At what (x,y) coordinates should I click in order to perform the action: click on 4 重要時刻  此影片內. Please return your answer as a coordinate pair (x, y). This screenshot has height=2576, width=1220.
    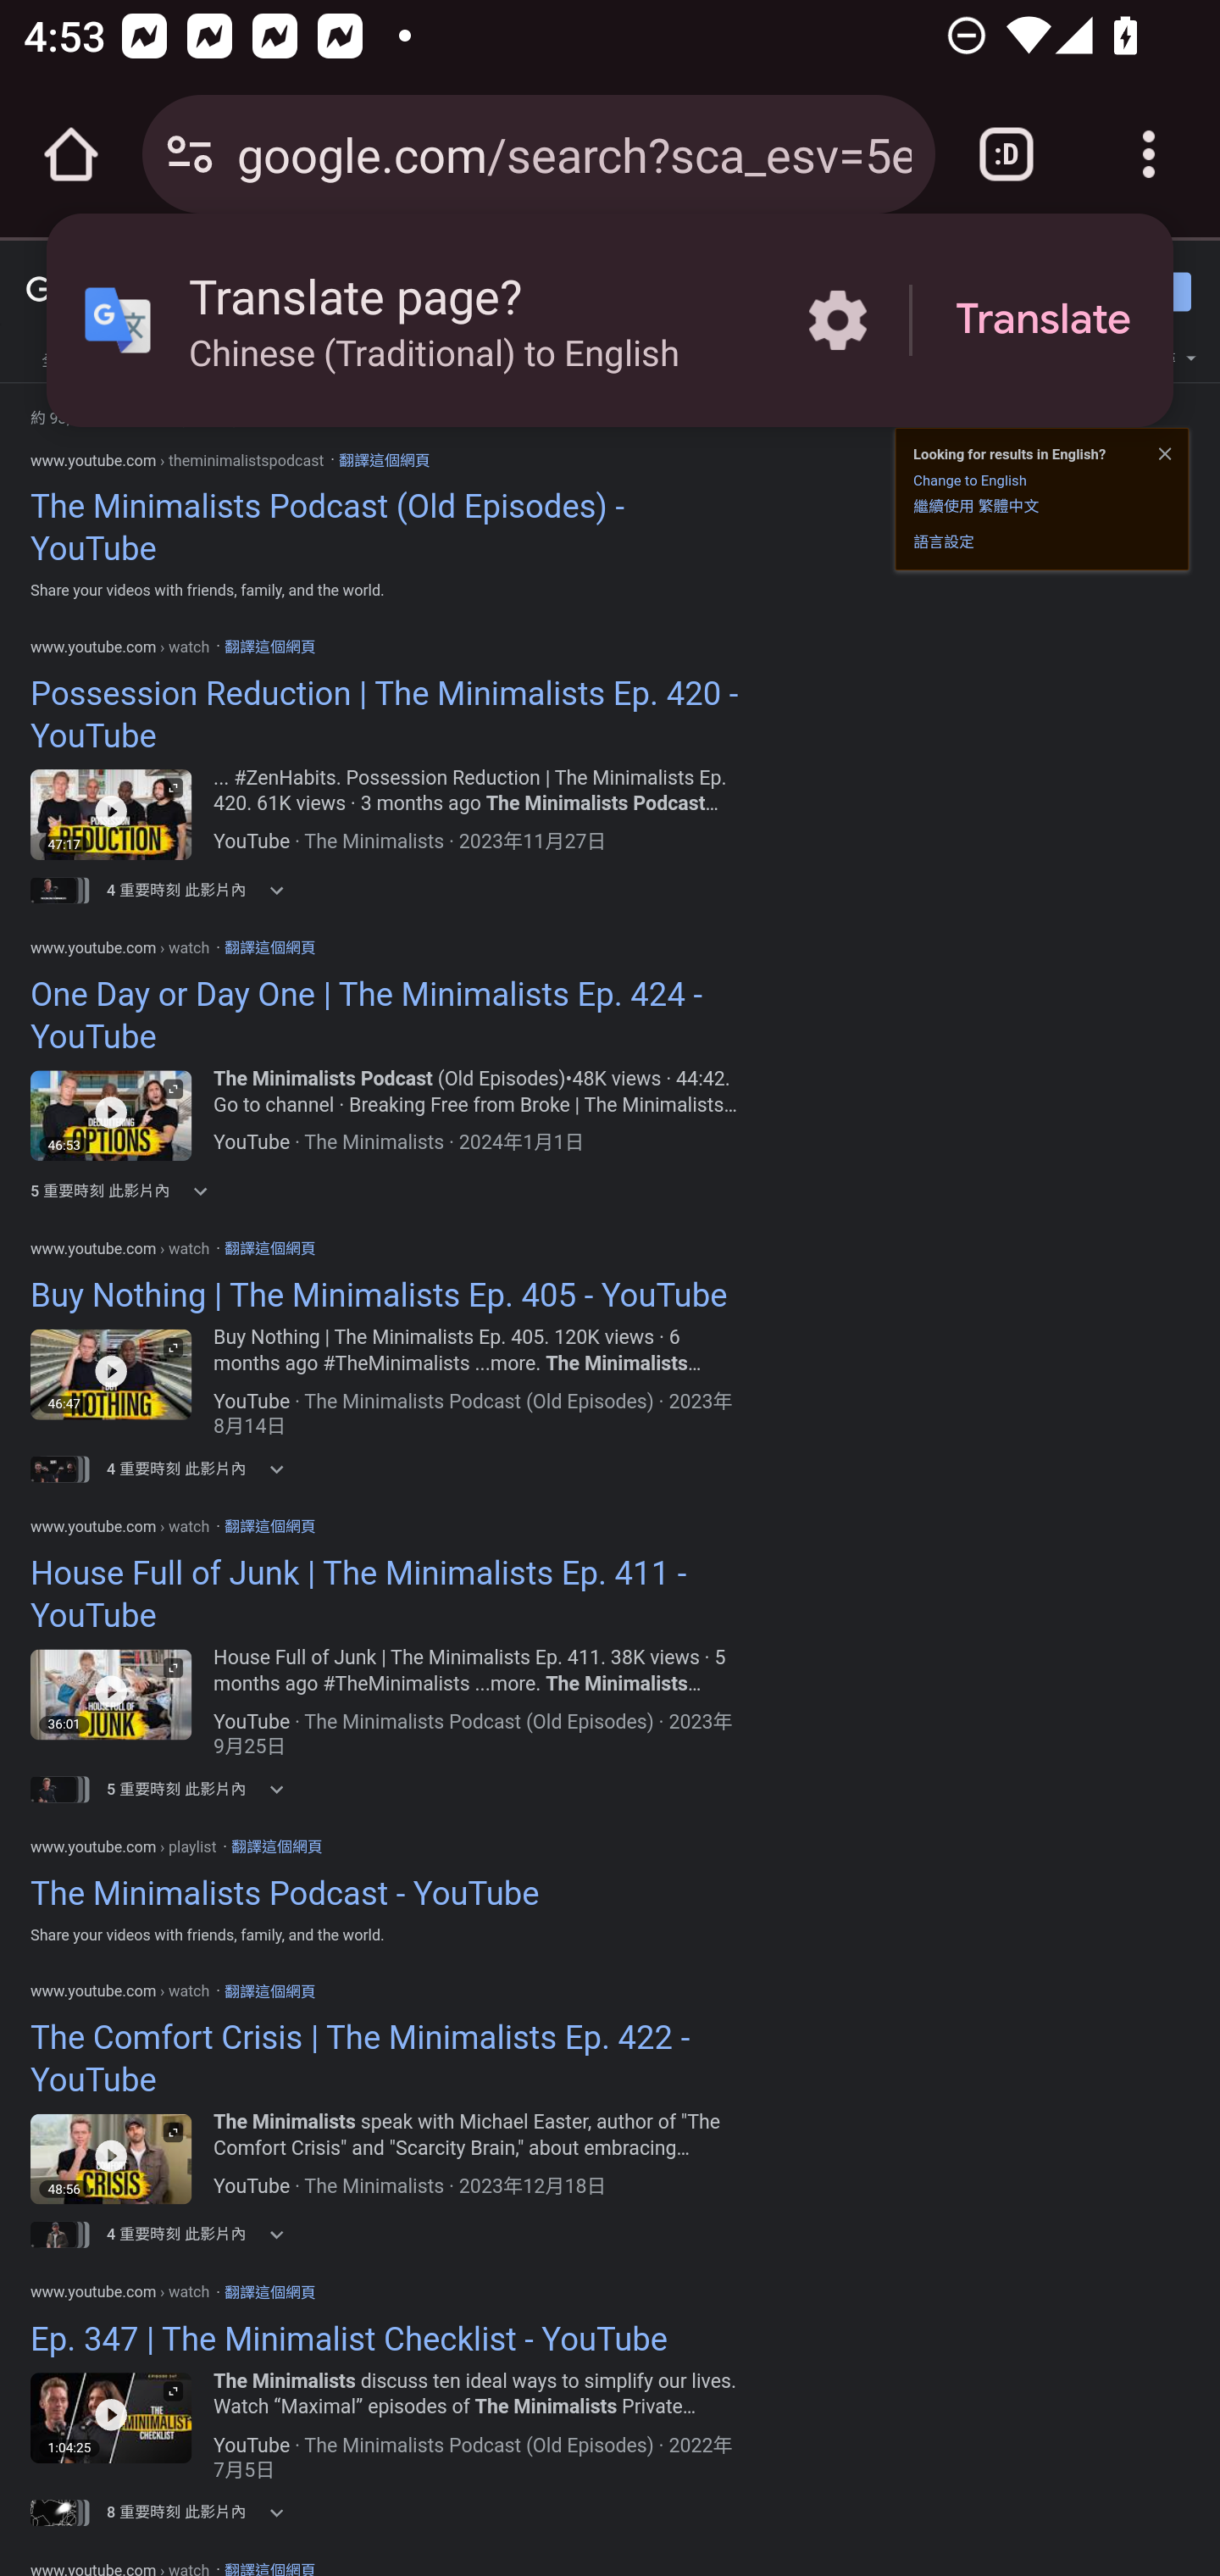
    Looking at the image, I should click on (205, 890).